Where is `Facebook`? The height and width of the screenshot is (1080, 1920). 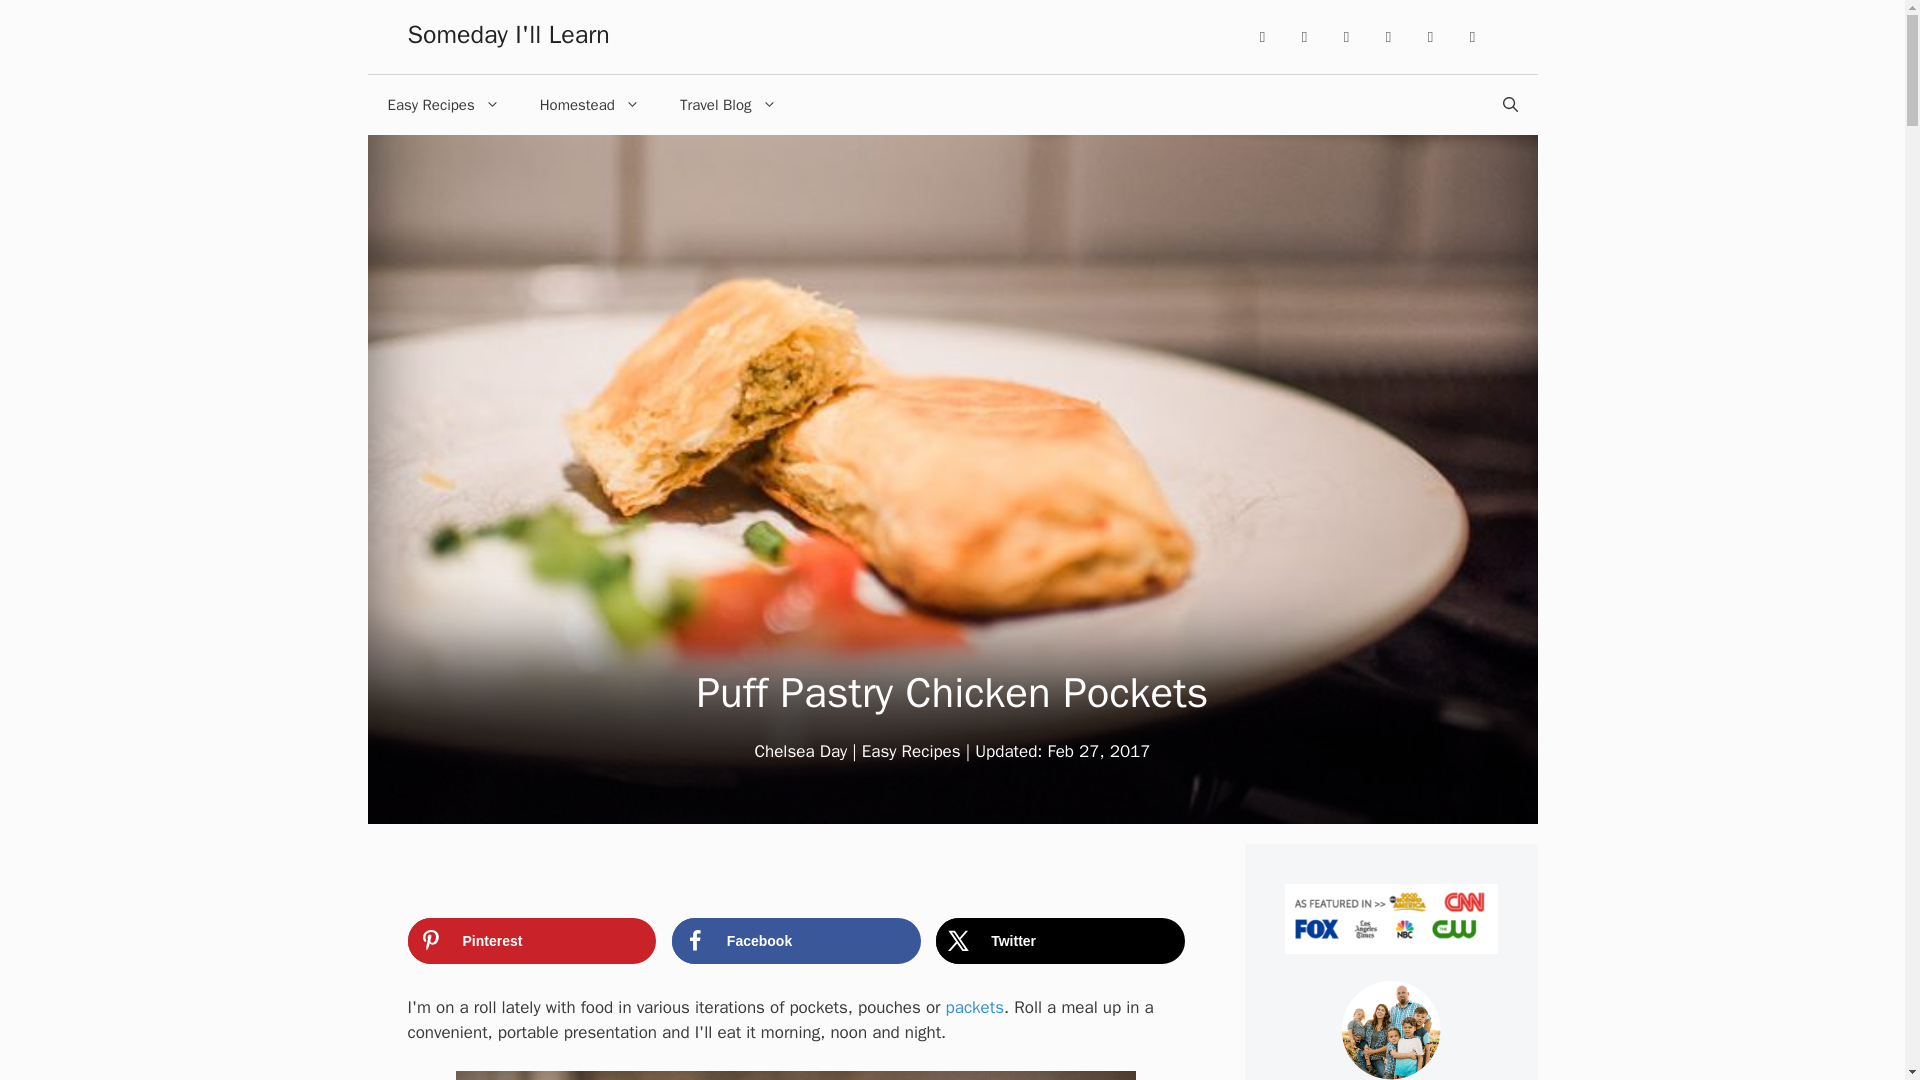
Facebook is located at coordinates (796, 941).